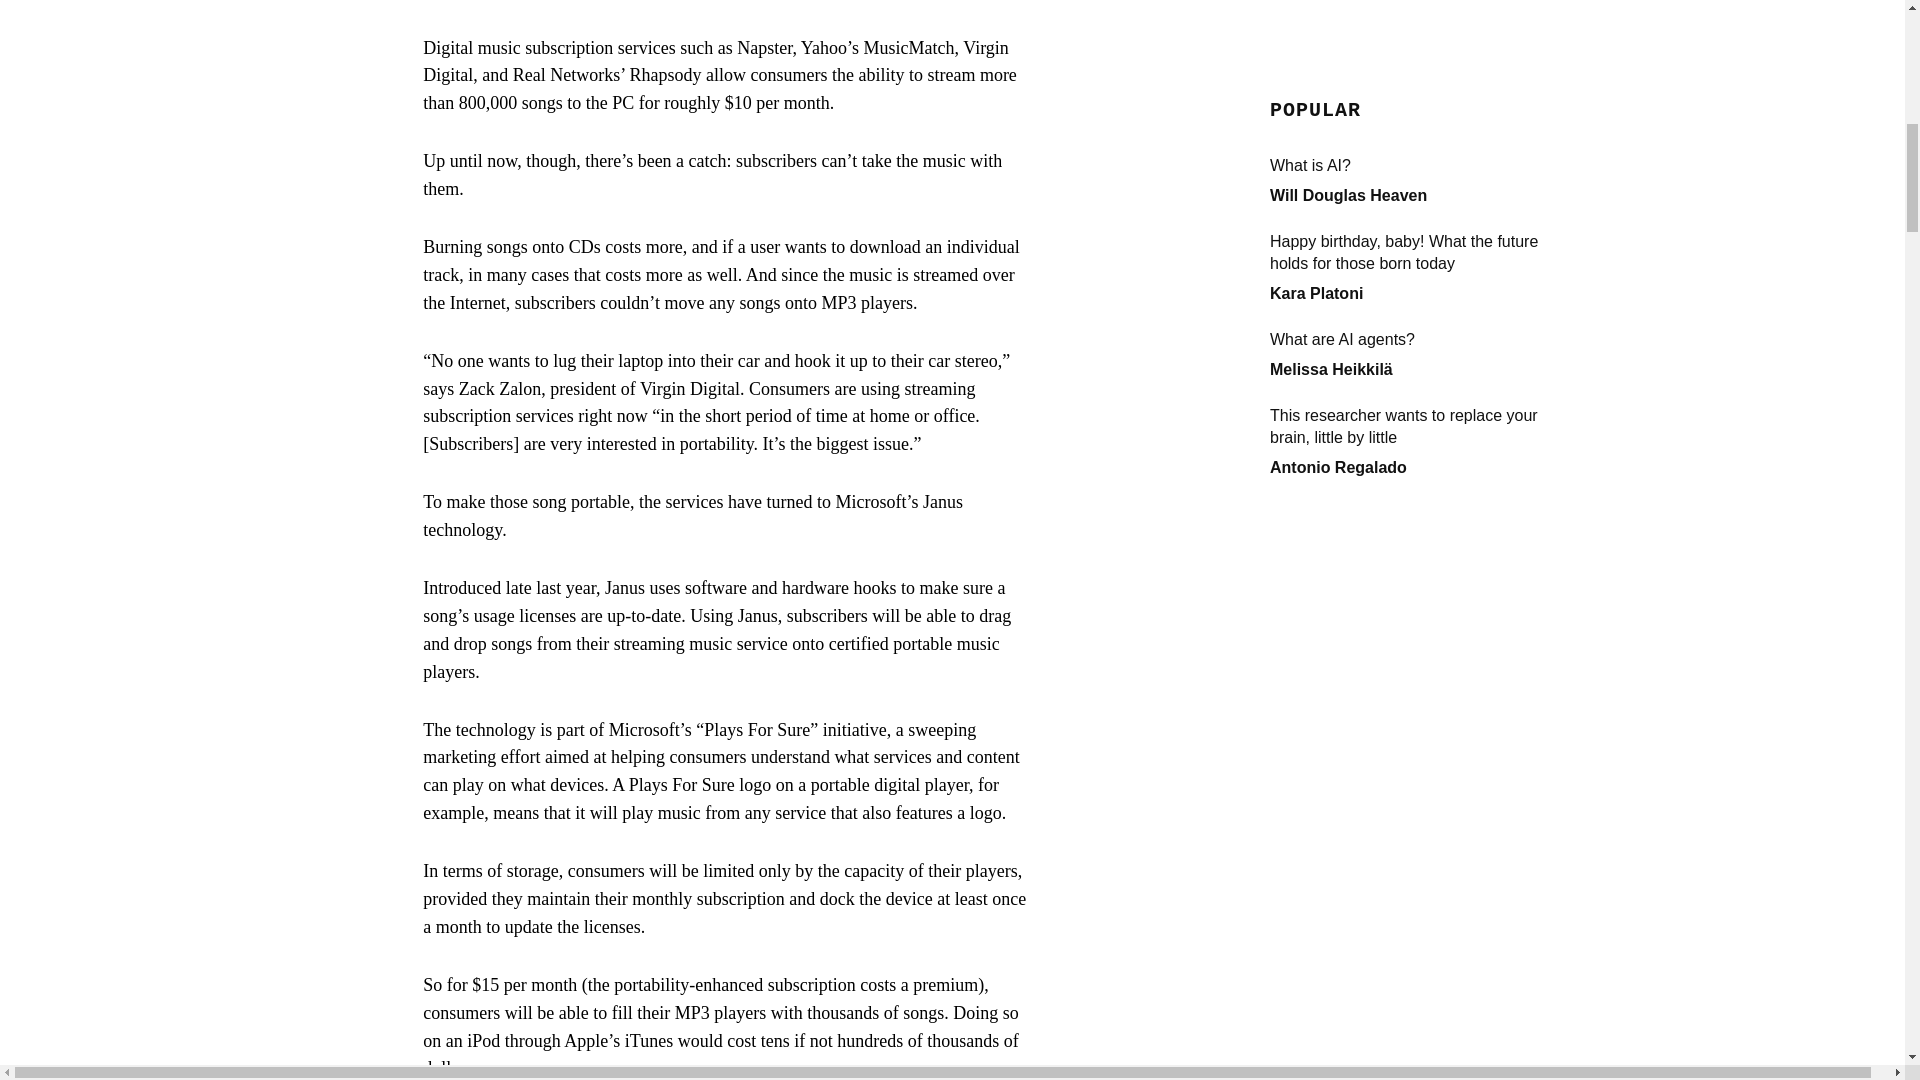 This screenshot has width=1920, height=1080. Describe the element at coordinates (1418, 4) in the screenshot. I see `What are AI agents? ` at that location.